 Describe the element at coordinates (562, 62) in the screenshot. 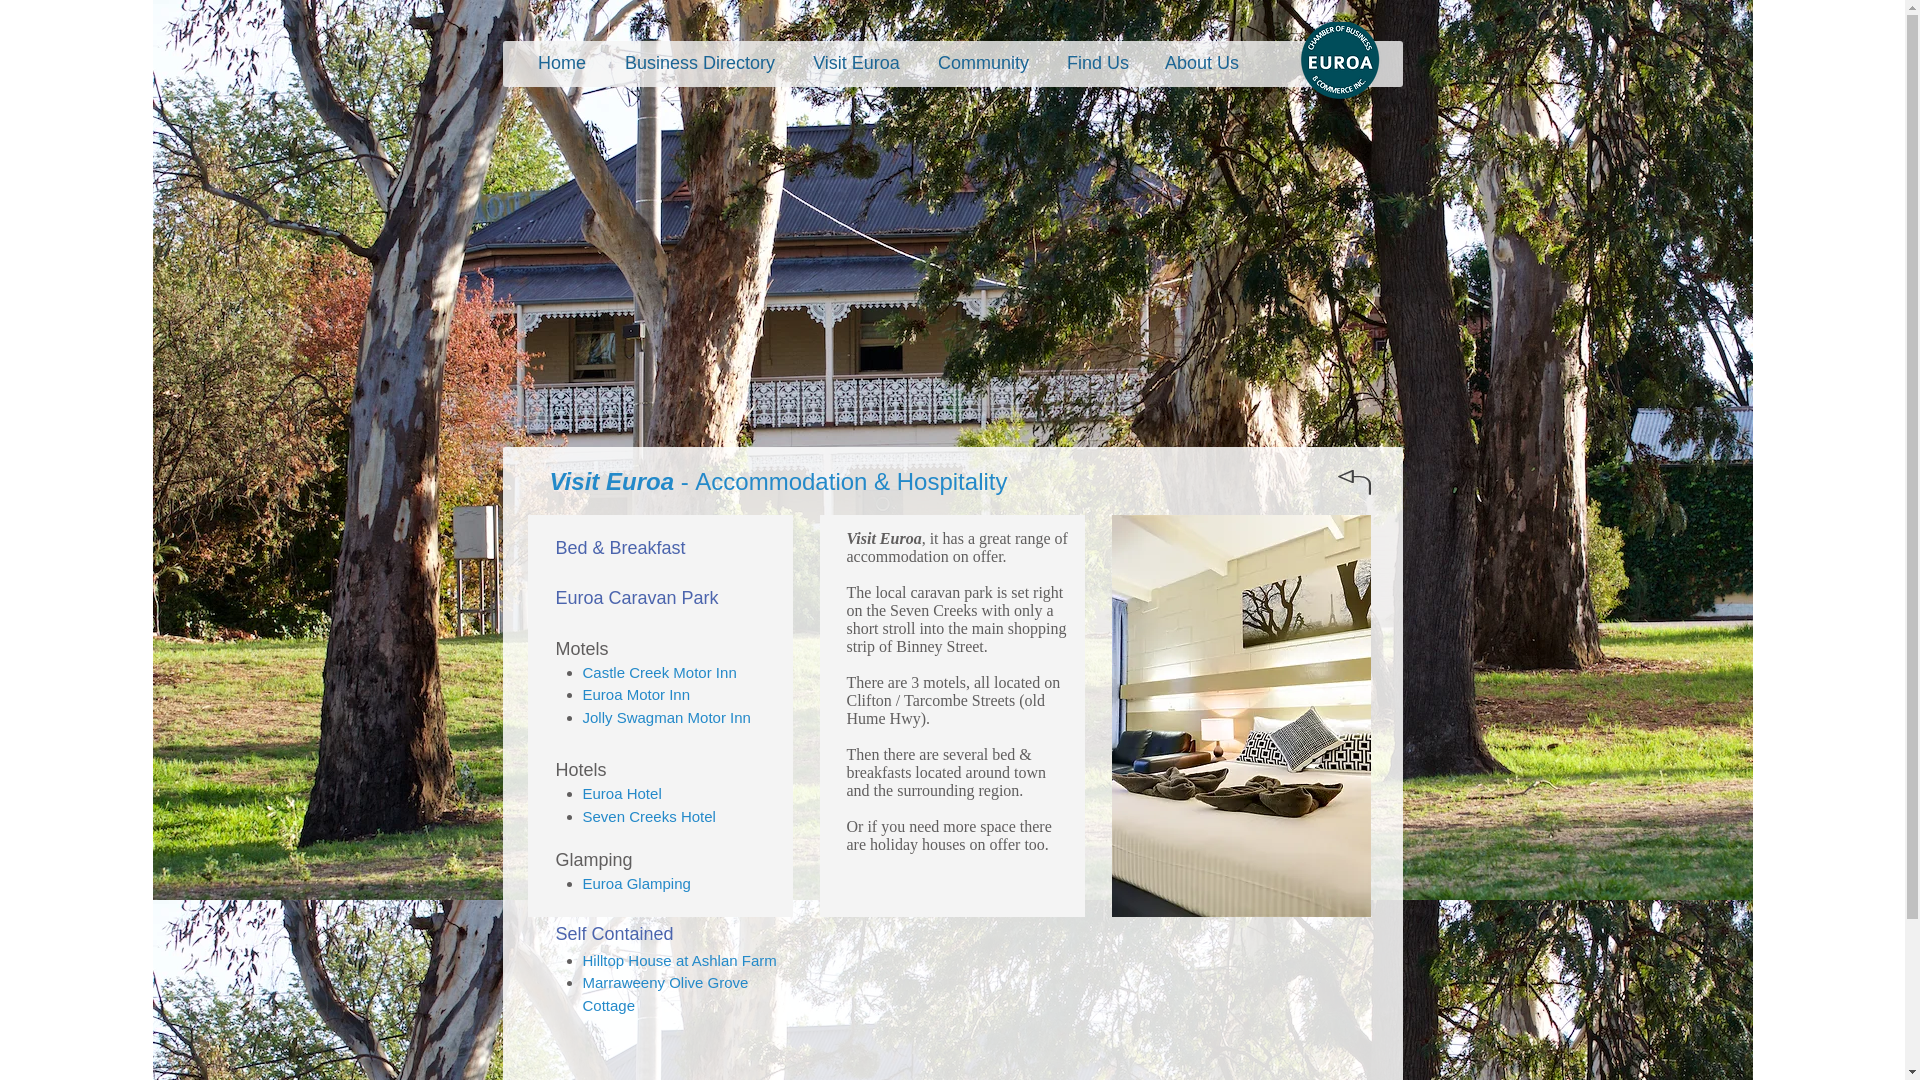

I see `Home` at that location.